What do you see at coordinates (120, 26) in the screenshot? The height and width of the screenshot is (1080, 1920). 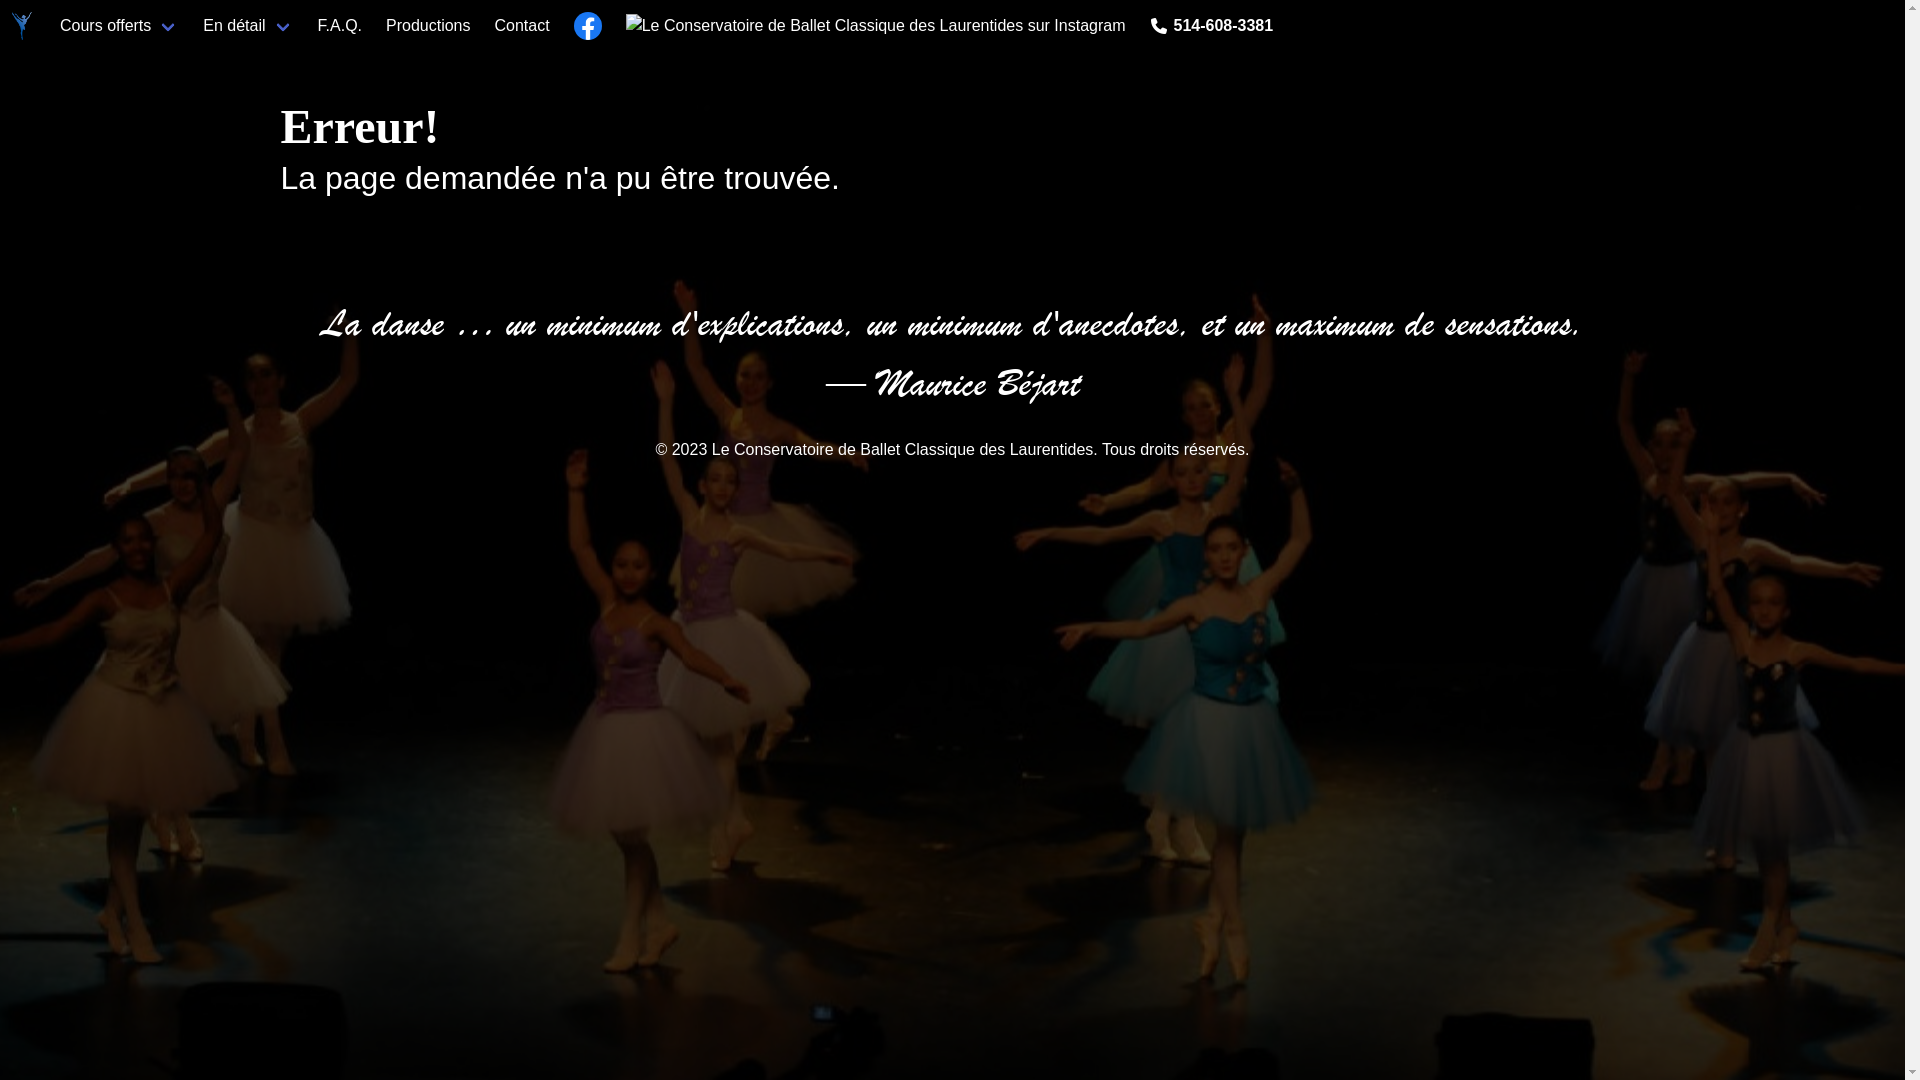 I see `Cours offerts` at bounding box center [120, 26].